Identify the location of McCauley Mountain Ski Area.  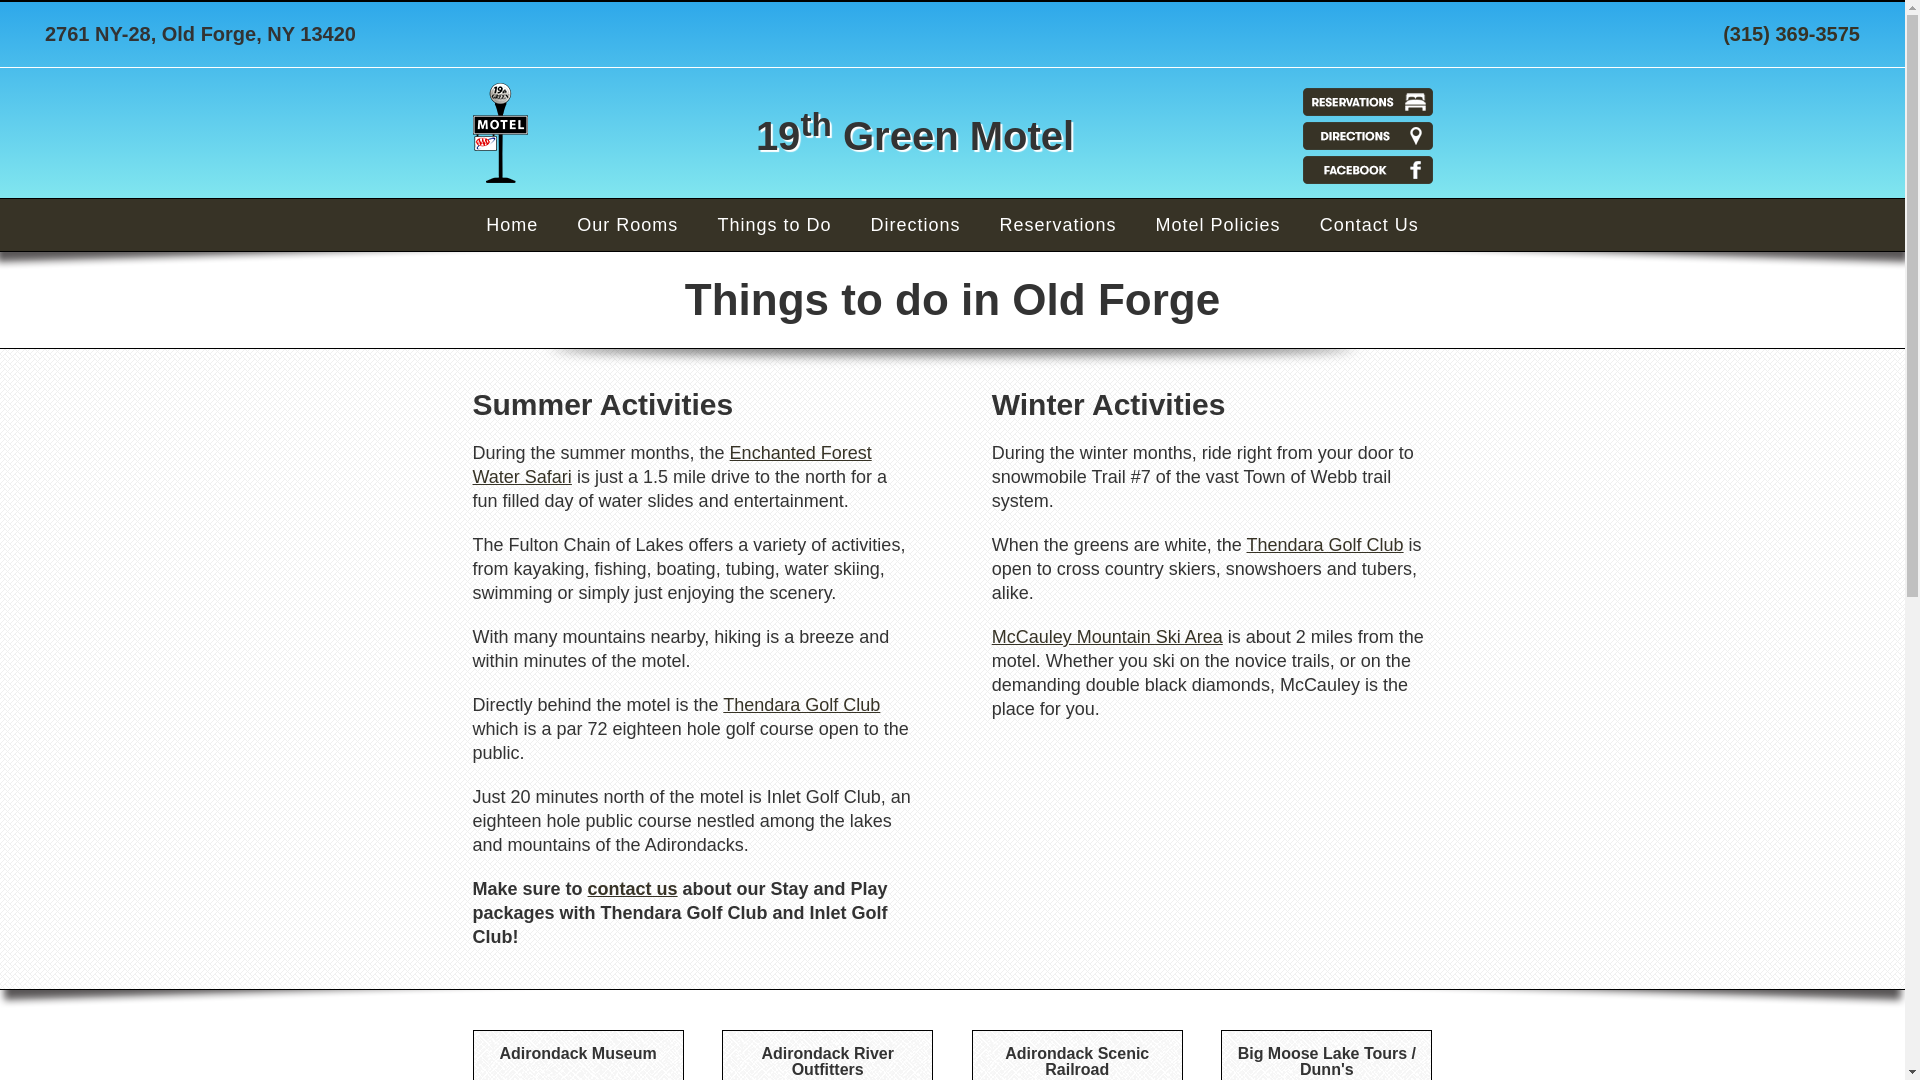
(1108, 637).